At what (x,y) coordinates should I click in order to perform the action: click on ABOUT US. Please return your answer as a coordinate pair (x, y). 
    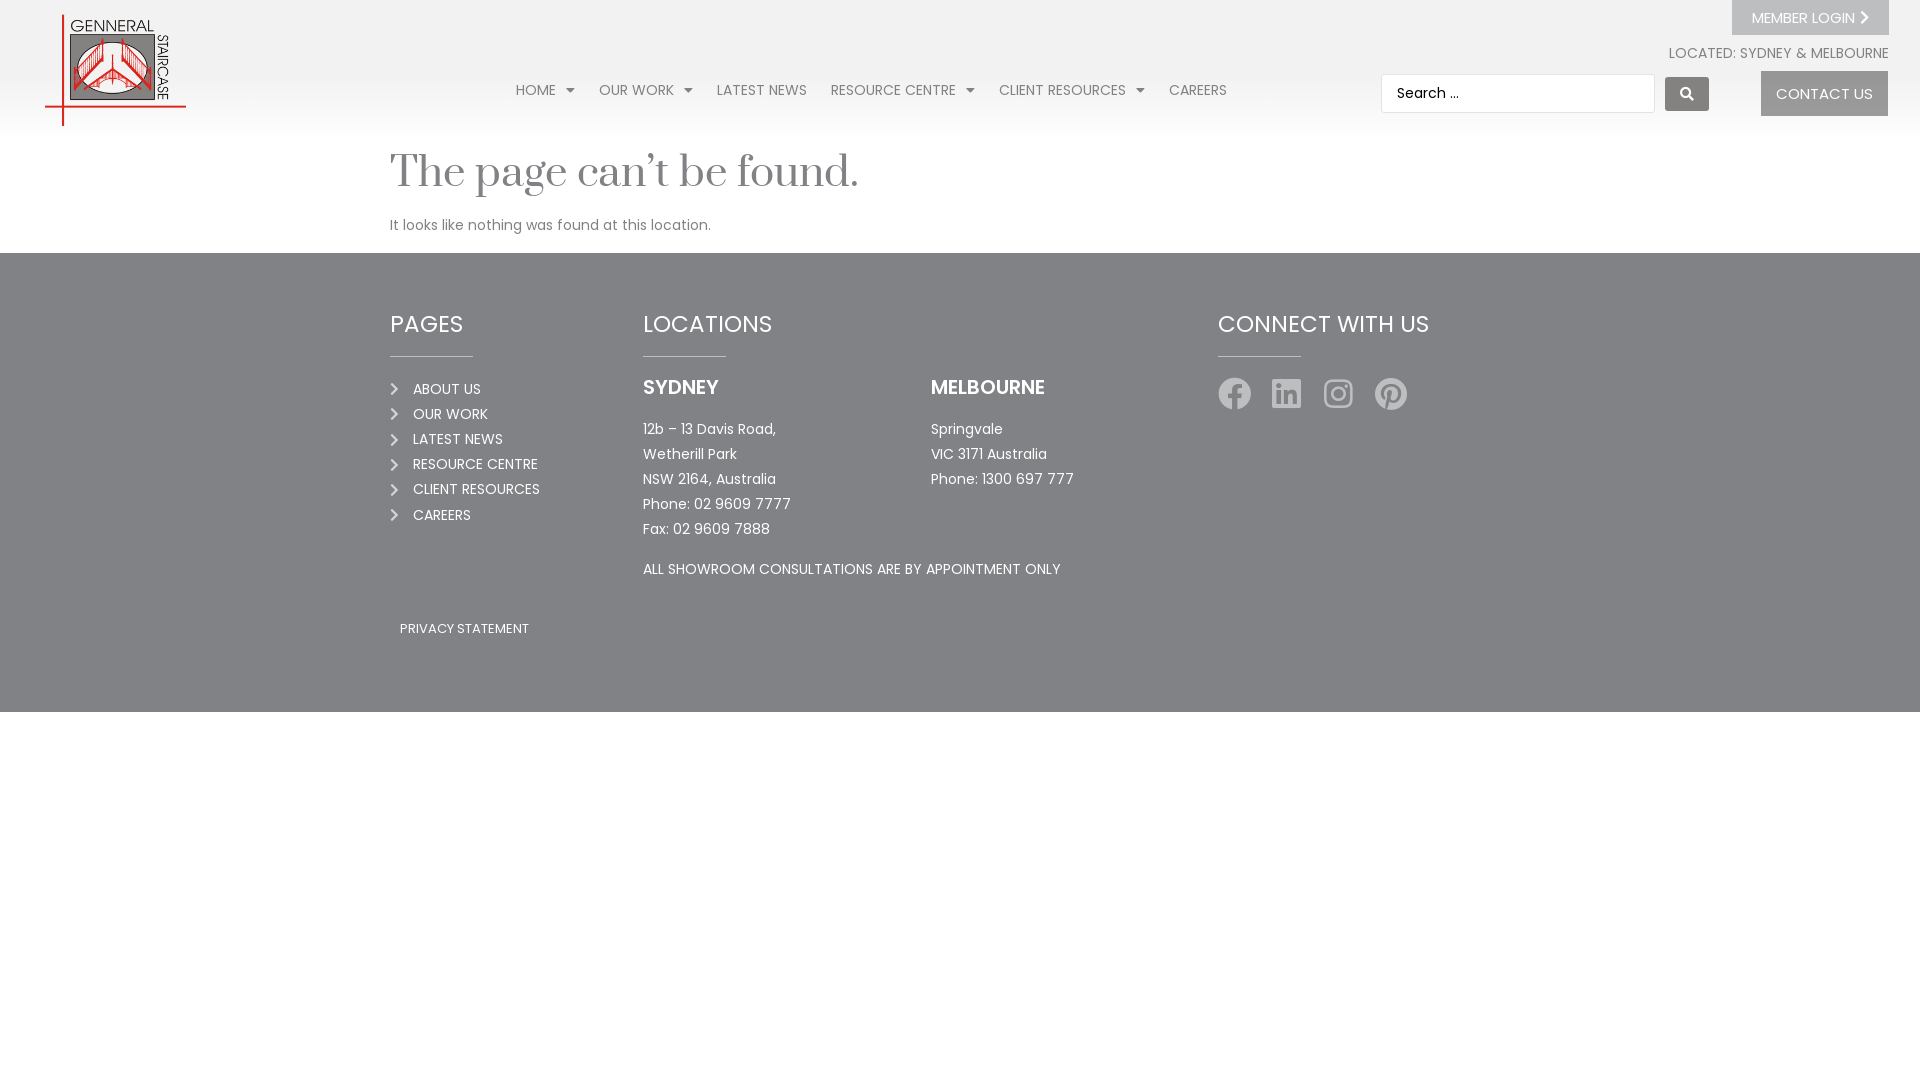
    Looking at the image, I should click on (516, 390).